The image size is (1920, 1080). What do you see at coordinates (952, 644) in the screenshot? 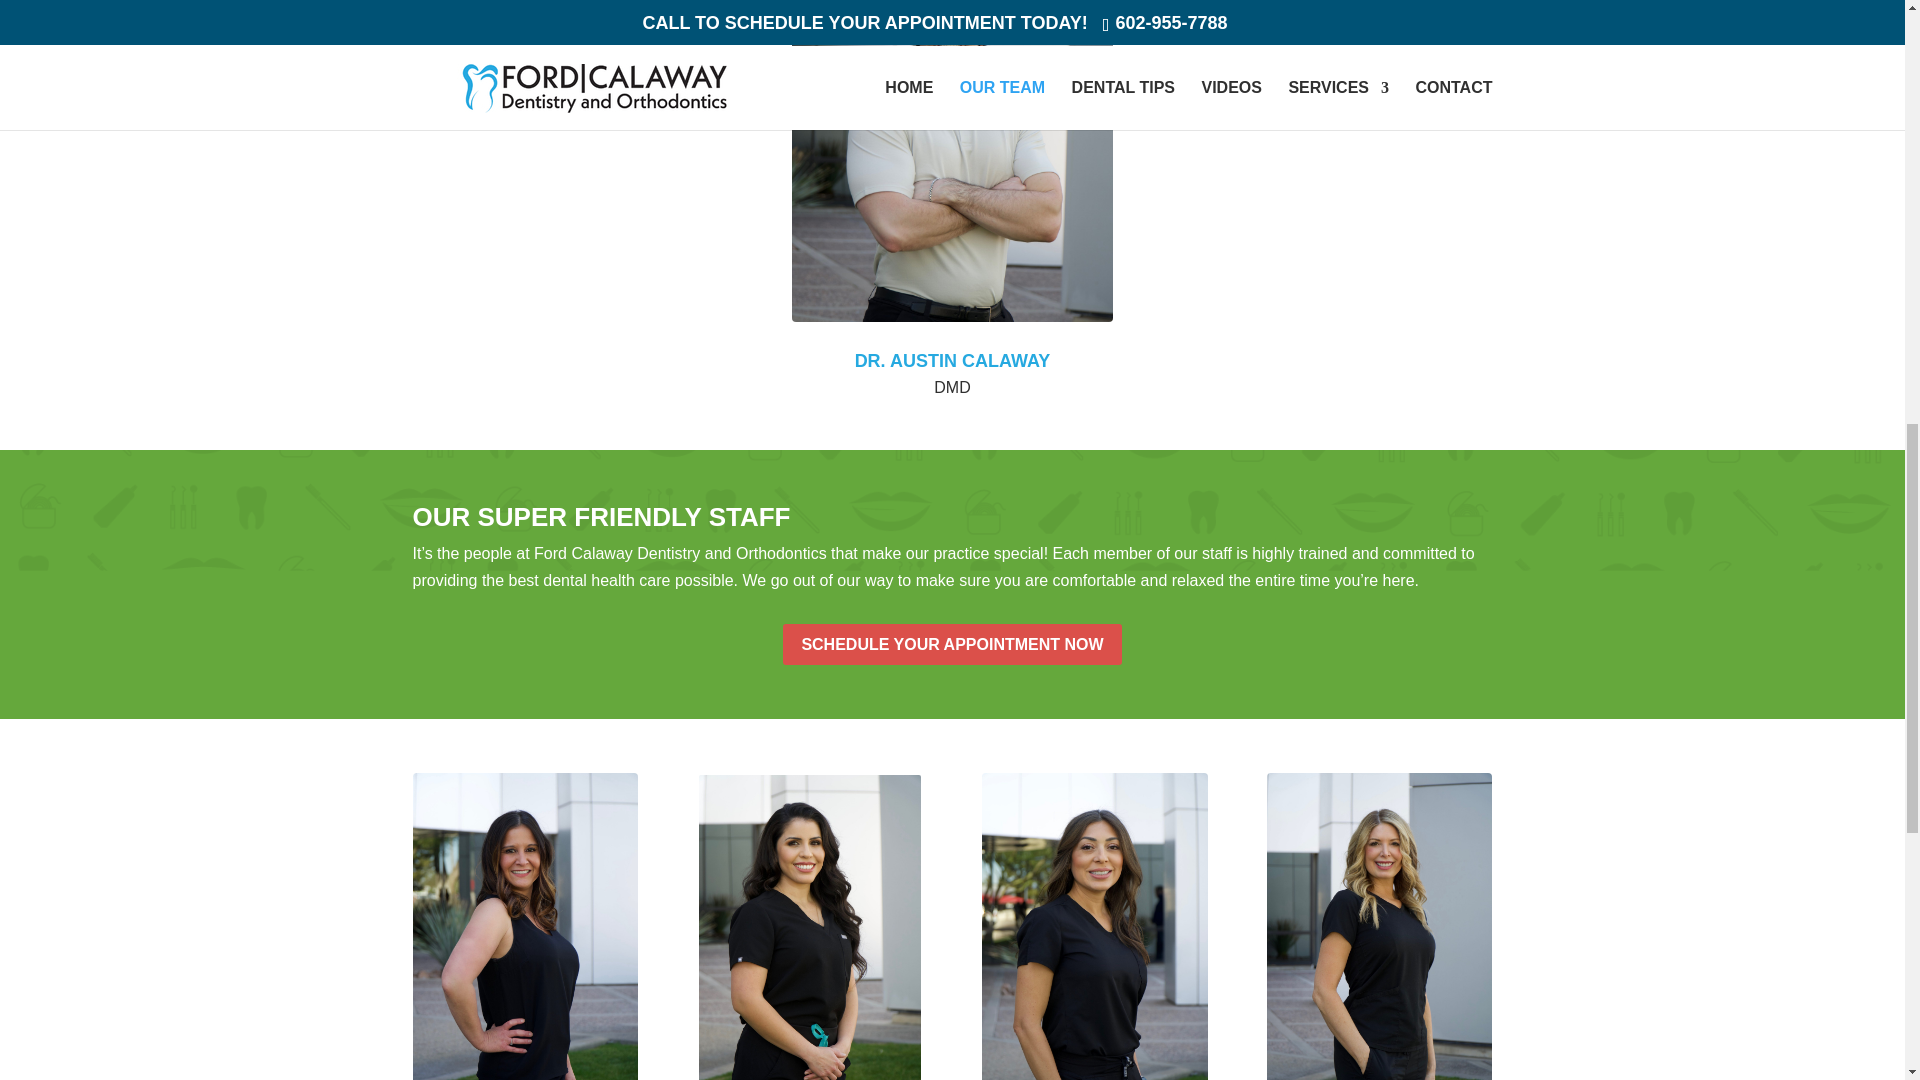
I see `SCHEDULE YOUR APPOINTMENT NOW` at bounding box center [952, 644].